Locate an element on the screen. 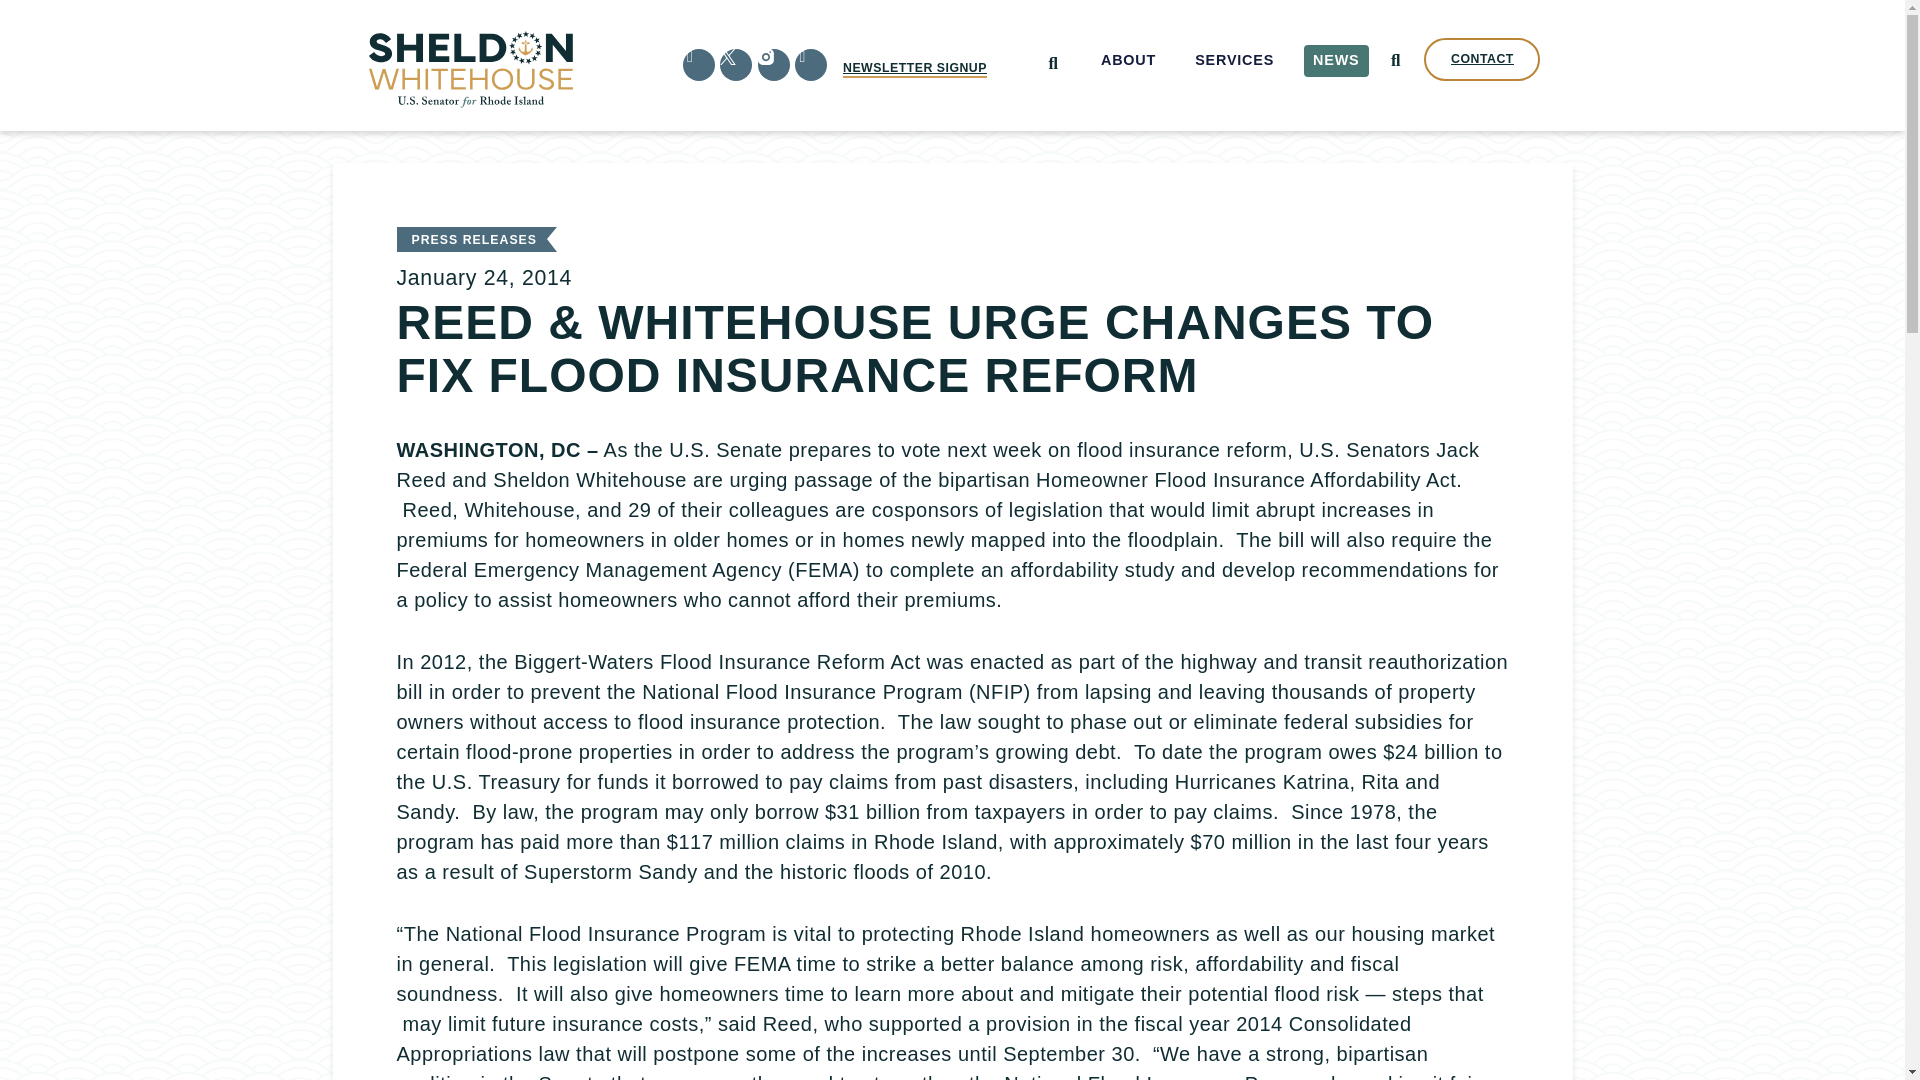 The width and height of the screenshot is (1920, 1080). SERVICES is located at coordinates (1235, 60).